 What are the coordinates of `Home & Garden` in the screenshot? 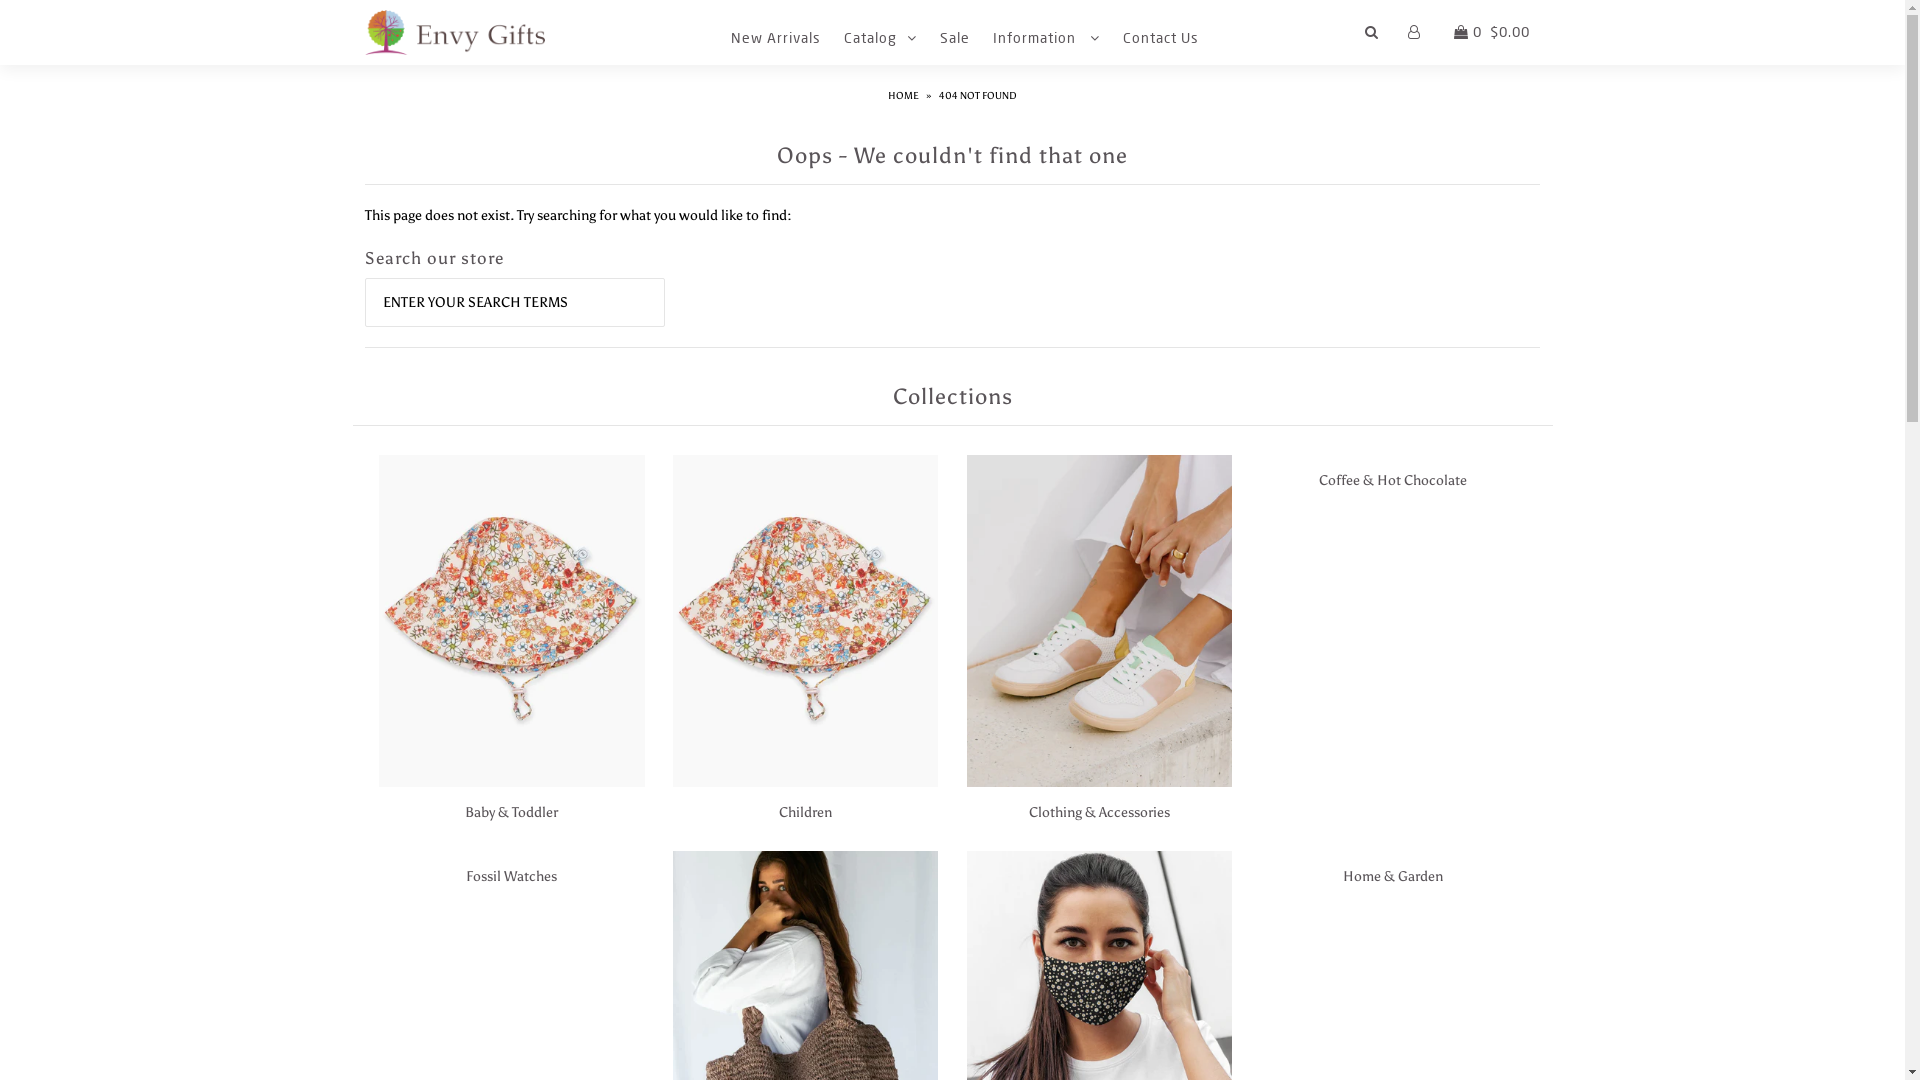 It's located at (1393, 876).